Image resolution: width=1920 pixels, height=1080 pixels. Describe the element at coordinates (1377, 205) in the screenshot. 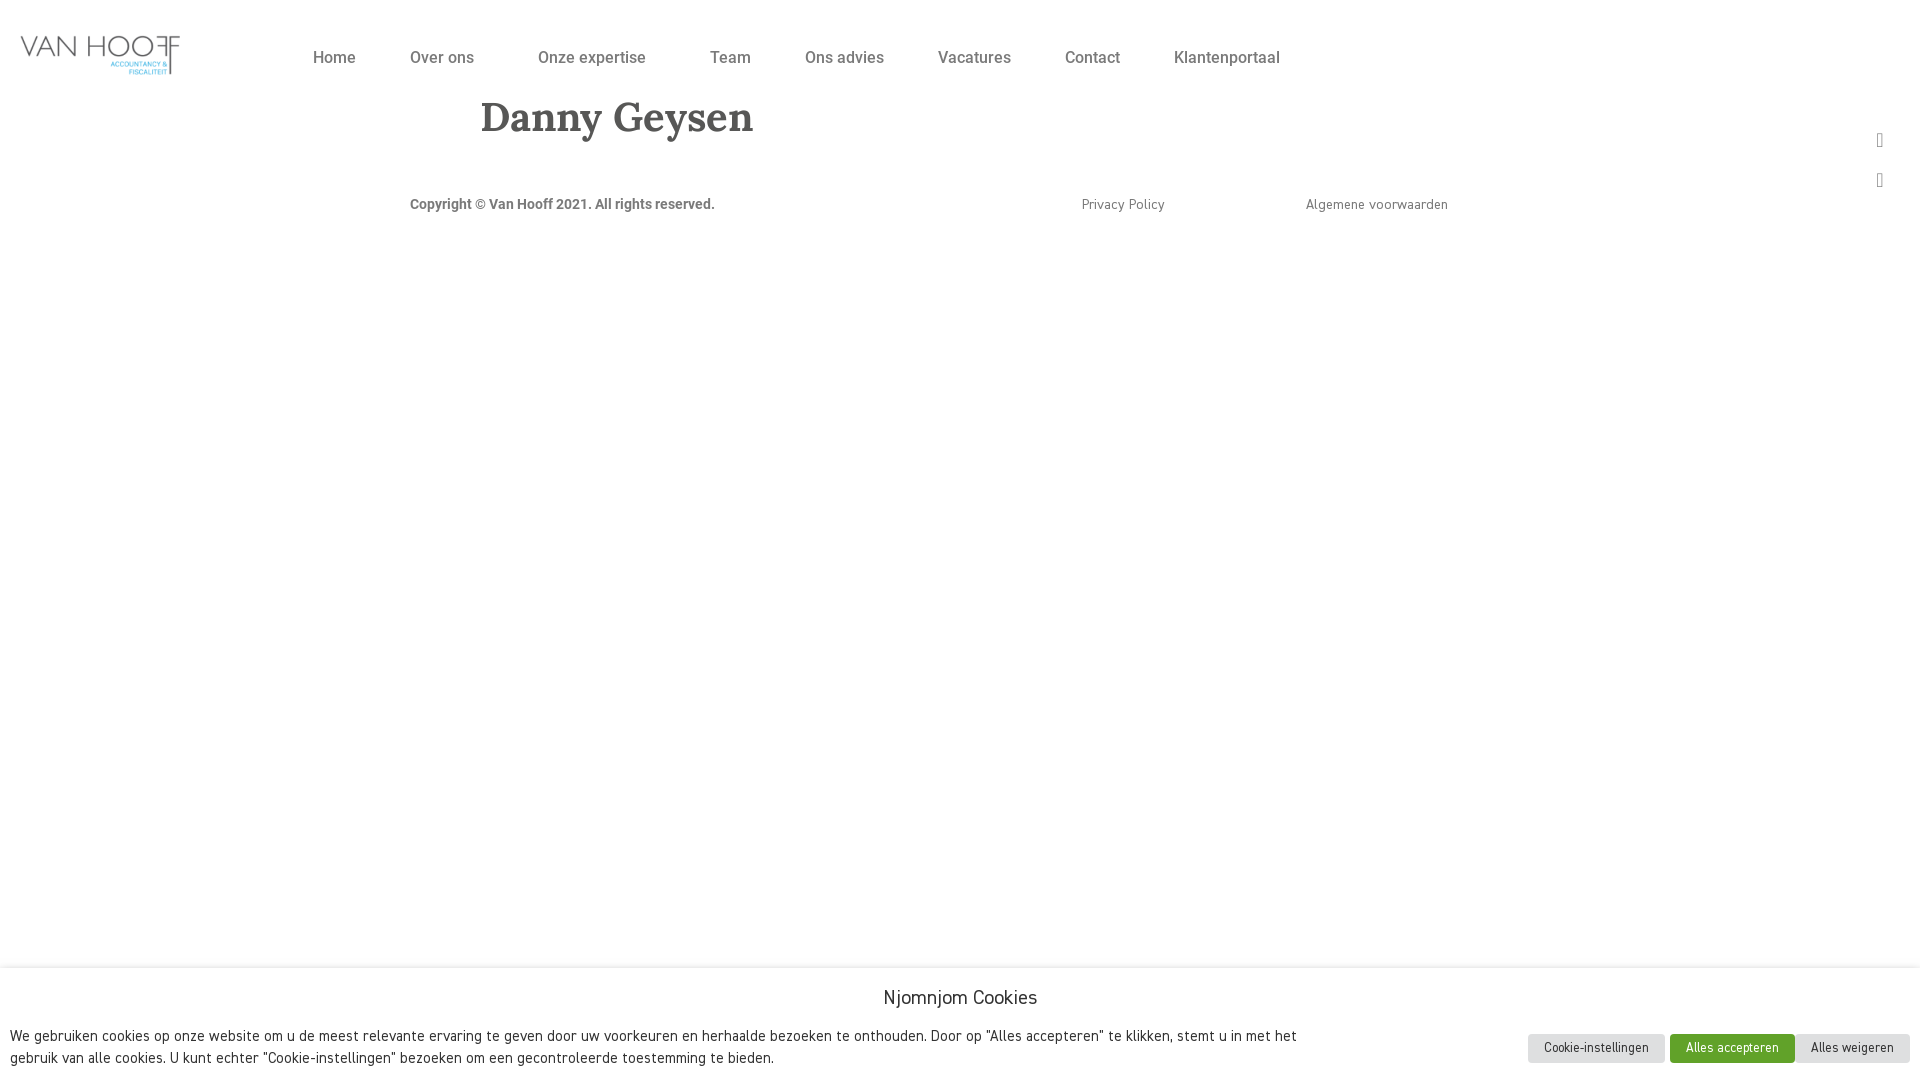

I see `Algemene voorwaarden` at that location.